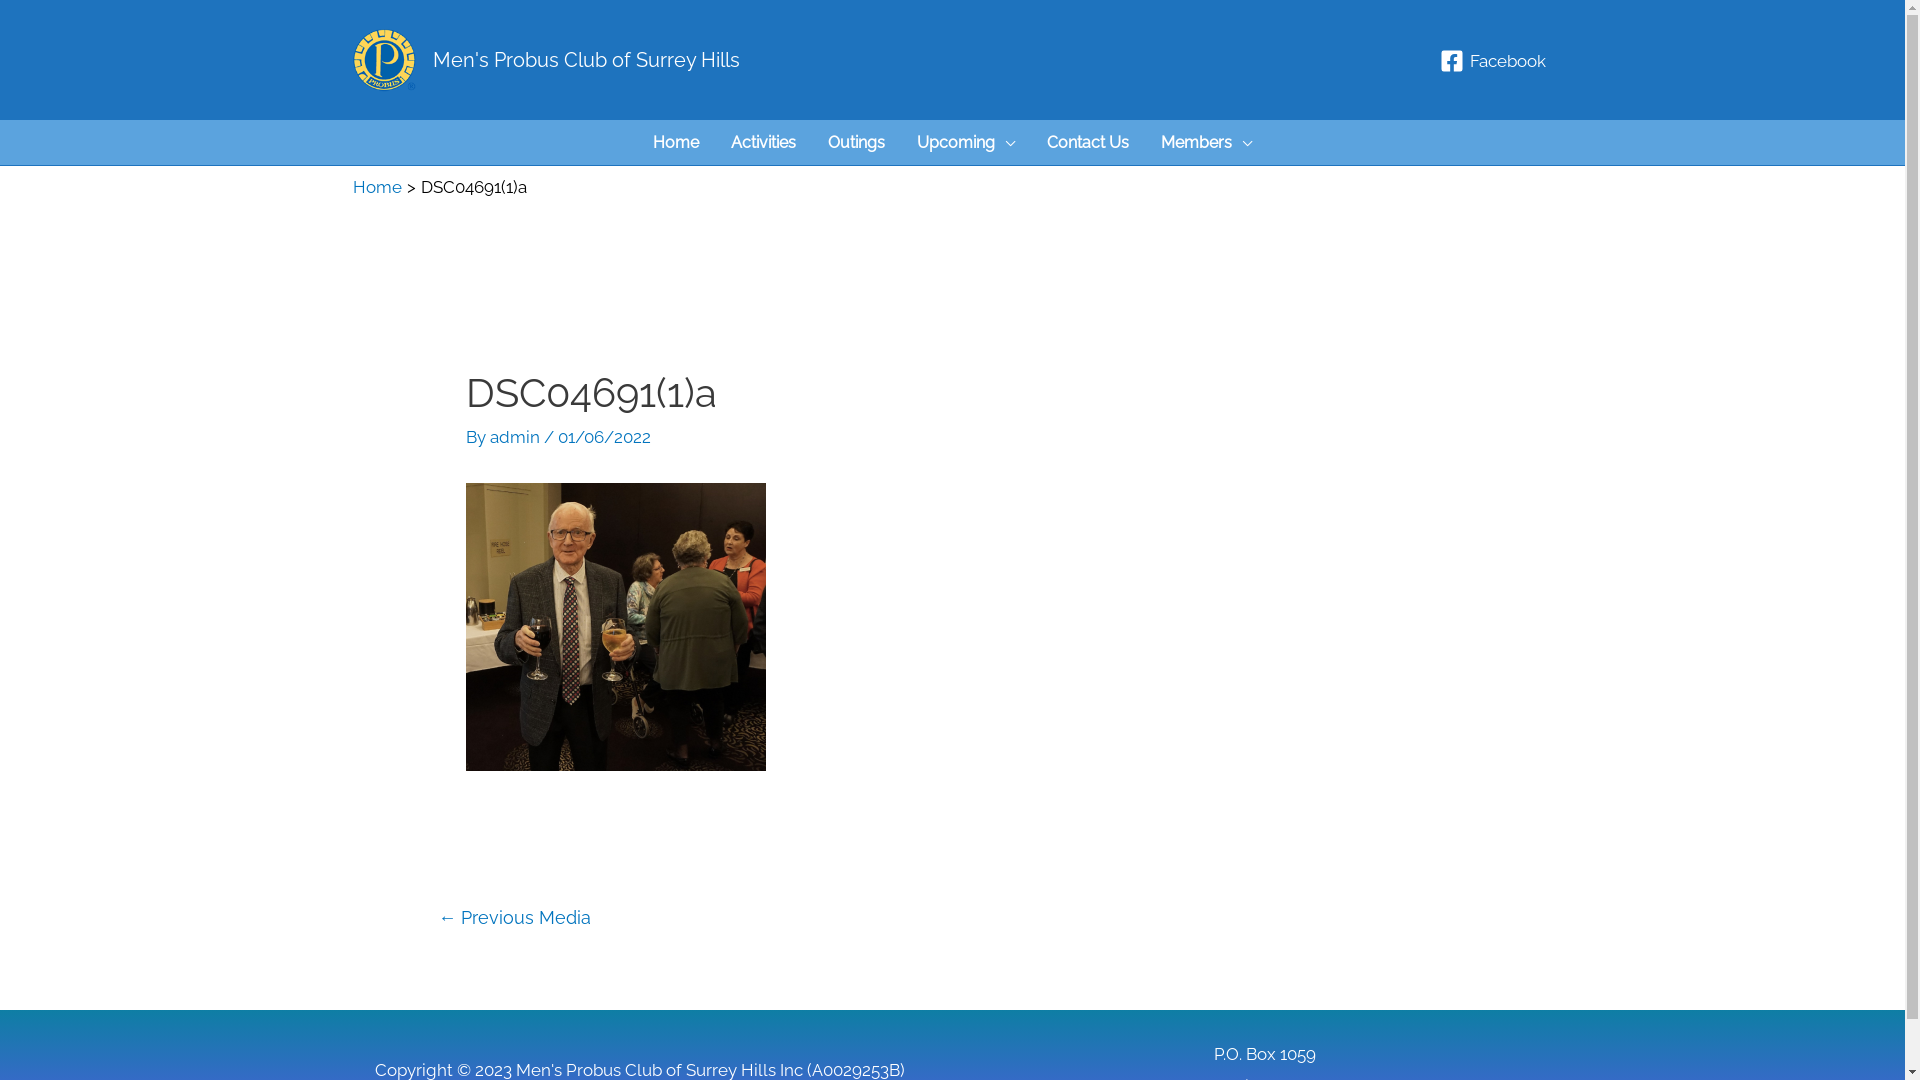 This screenshot has height=1080, width=1920. Describe the element at coordinates (966, 142) in the screenshot. I see `Upcoming` at that location.